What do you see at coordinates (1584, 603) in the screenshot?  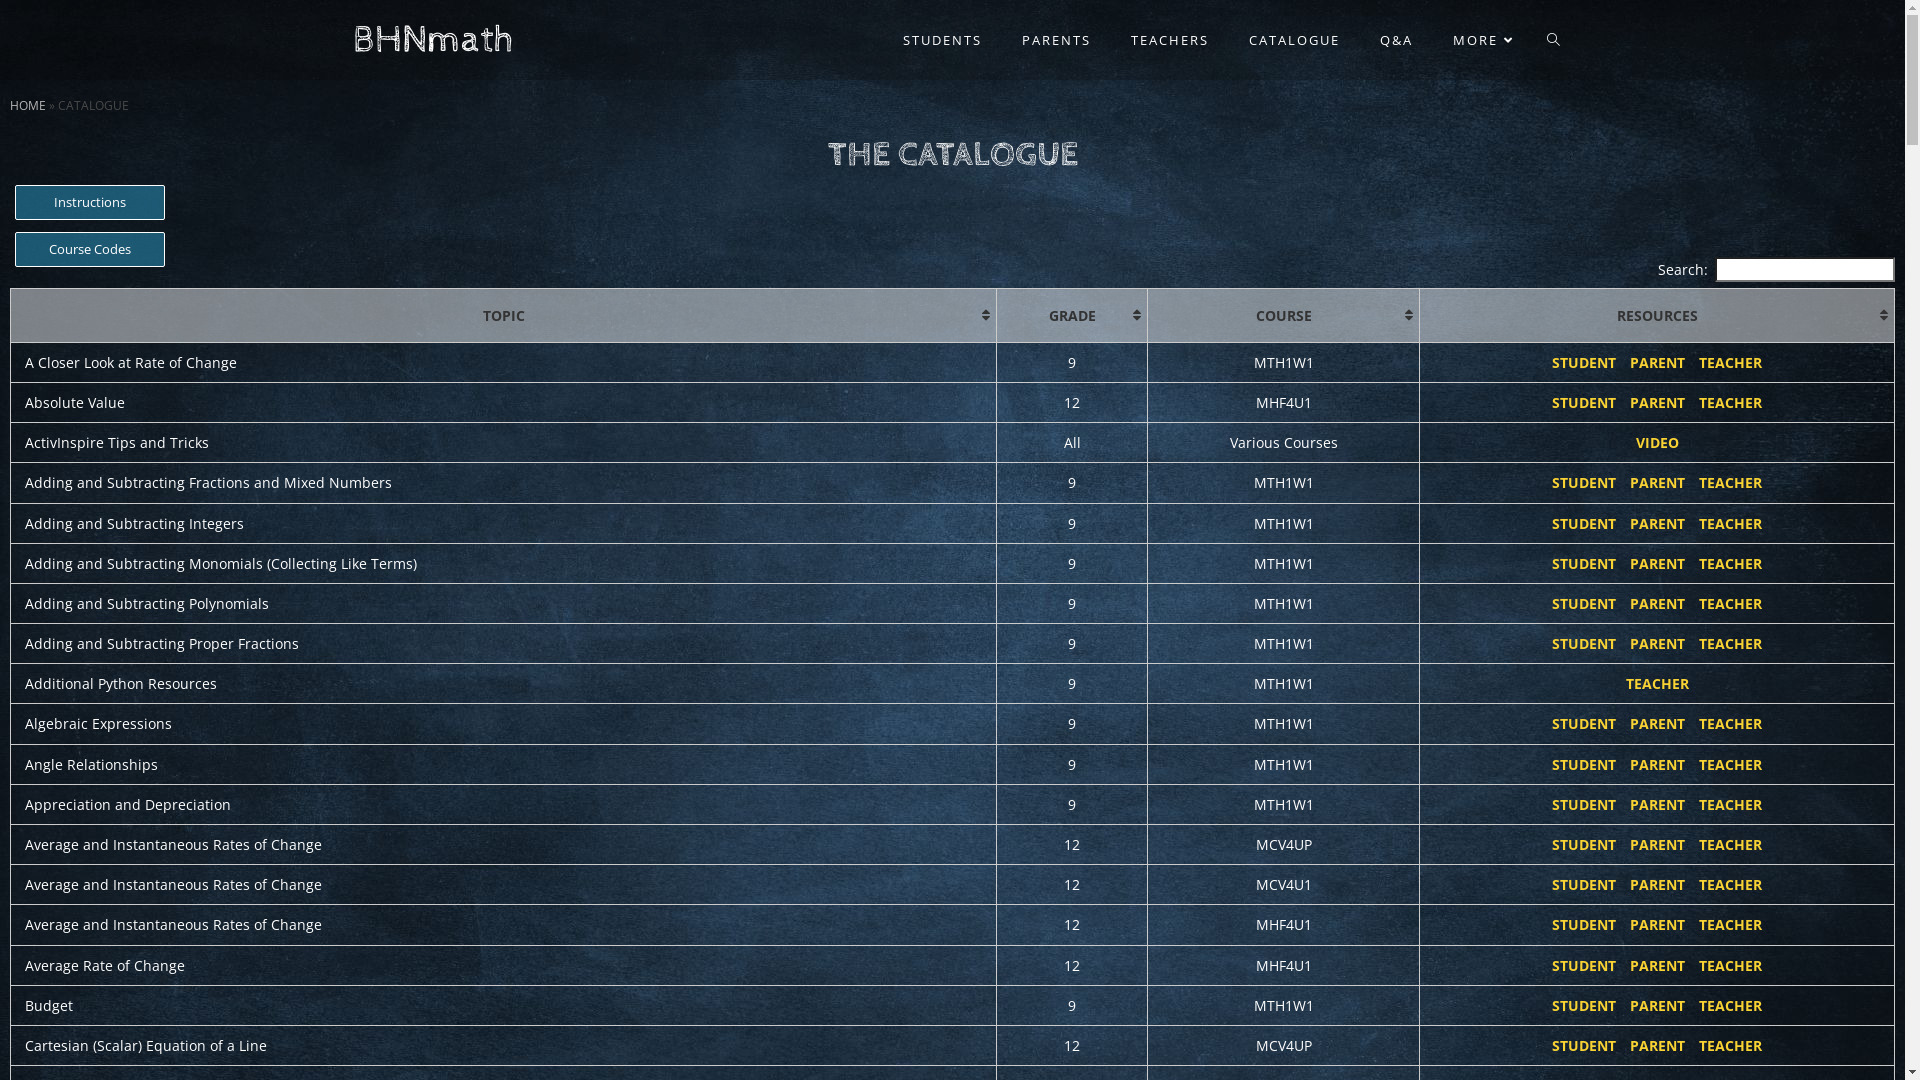 I see `STUDENT` at bounding box center [1584, 603].